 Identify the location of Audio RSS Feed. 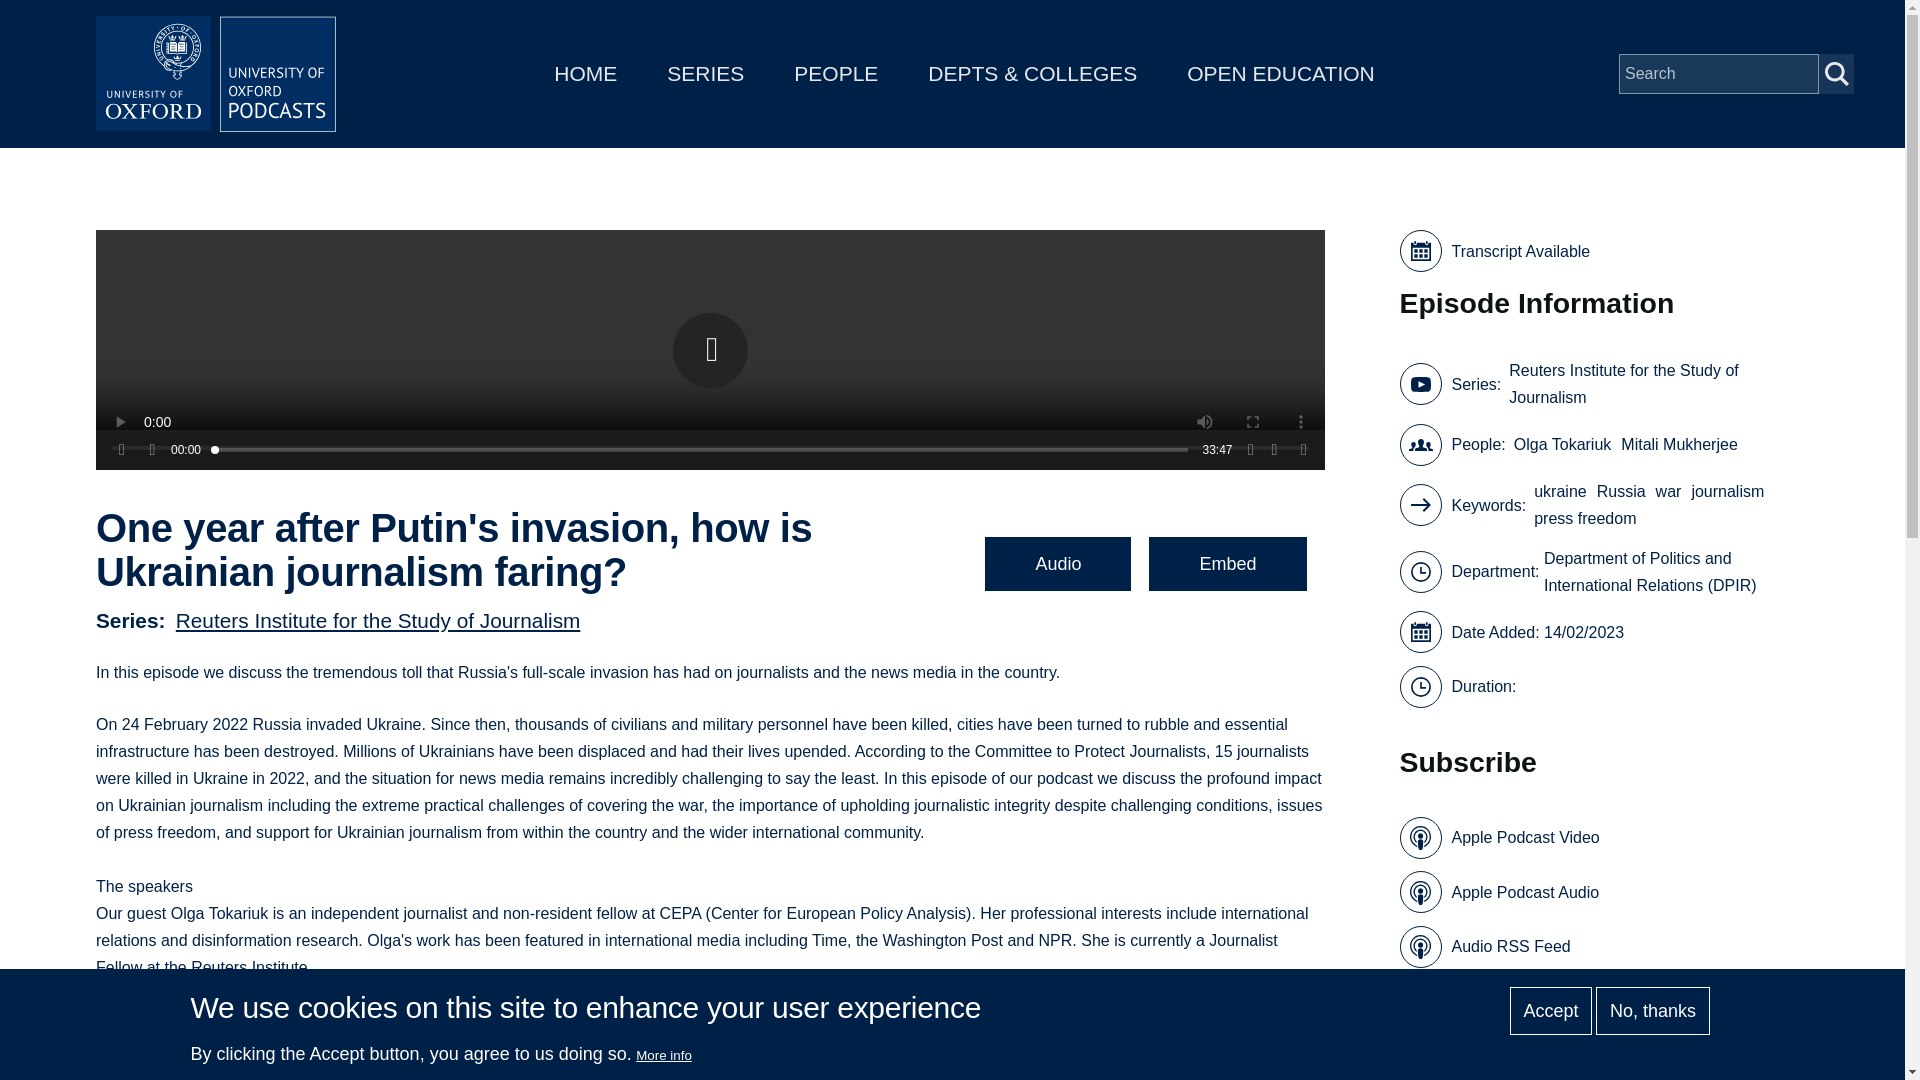
(1484, 946).